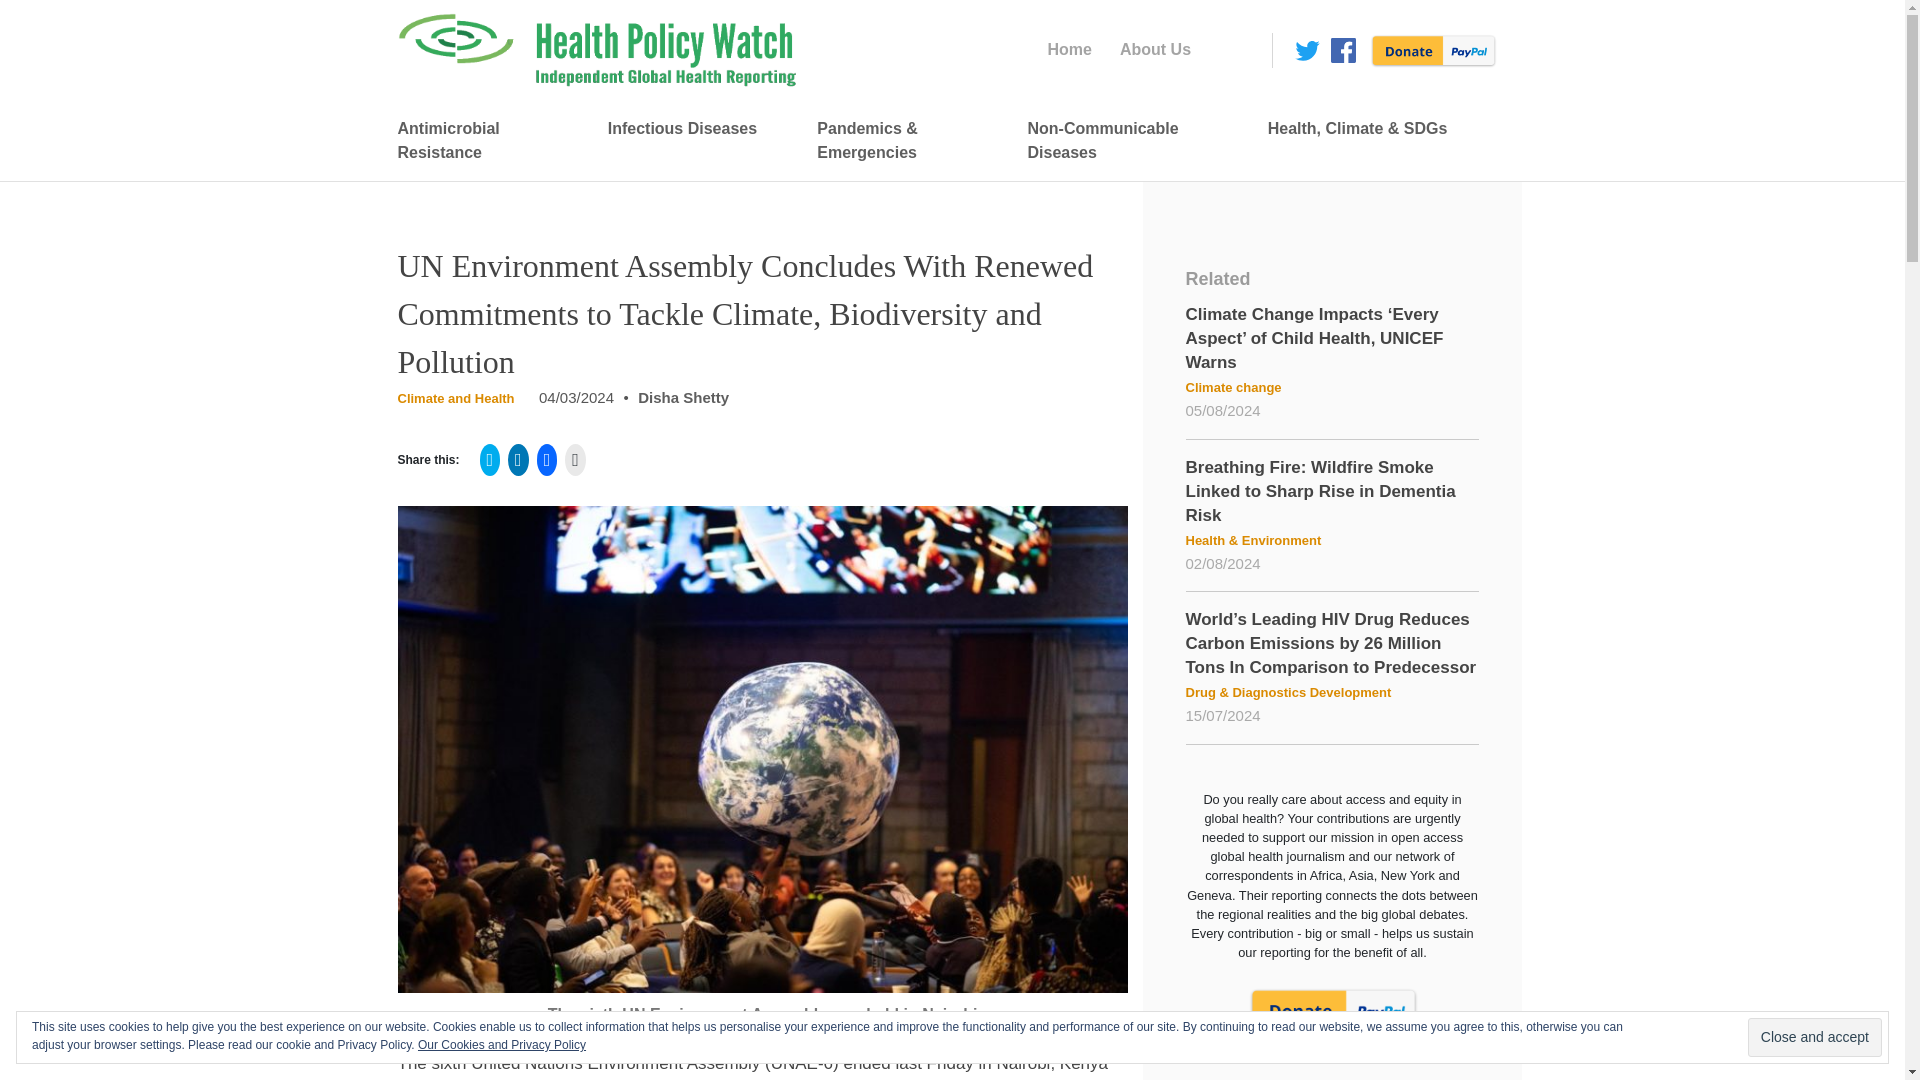 The height and width of the screenshot is (1080, 1920). I want to click on Non-Communicable Diseases, so click(1128, 140).